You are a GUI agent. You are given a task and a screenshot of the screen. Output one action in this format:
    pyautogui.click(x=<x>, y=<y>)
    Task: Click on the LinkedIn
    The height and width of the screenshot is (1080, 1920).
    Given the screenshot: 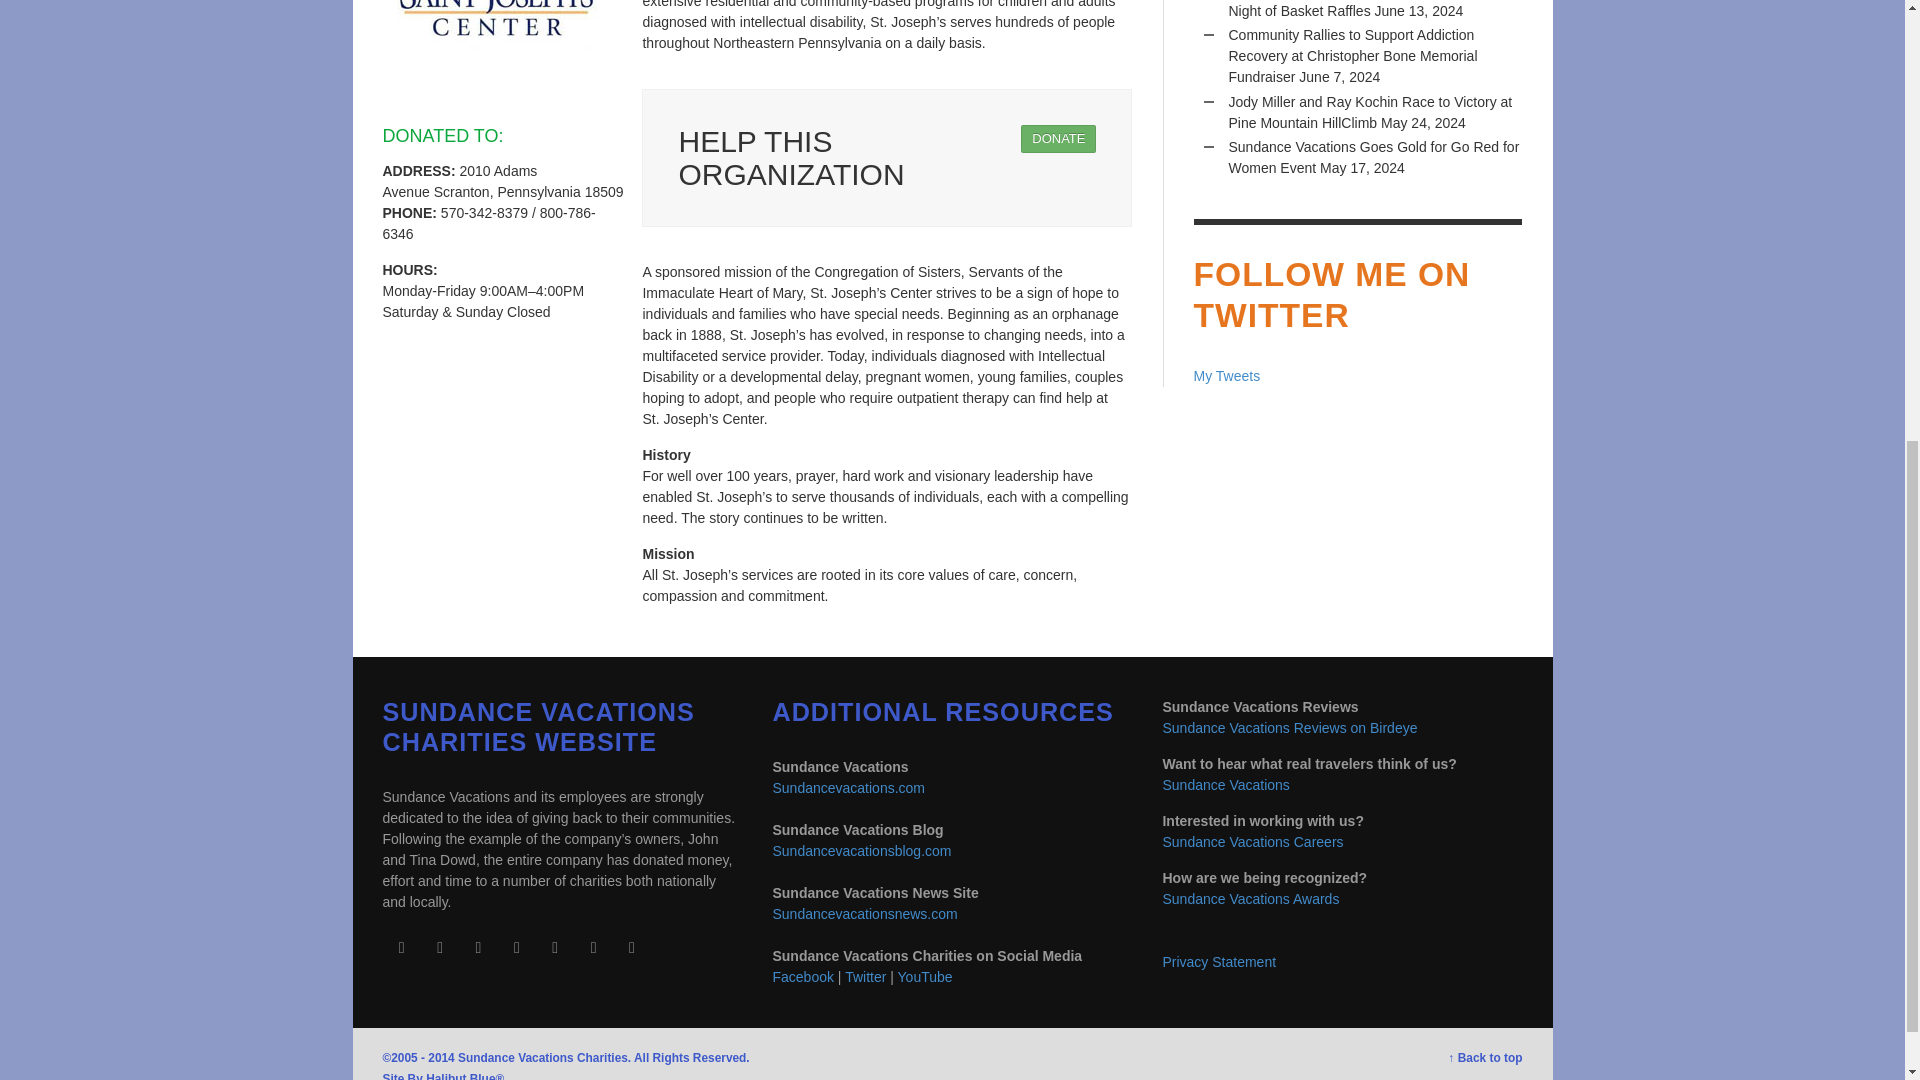 What is the action you would take?
    pyautogui.click(x=478, y=947)
    